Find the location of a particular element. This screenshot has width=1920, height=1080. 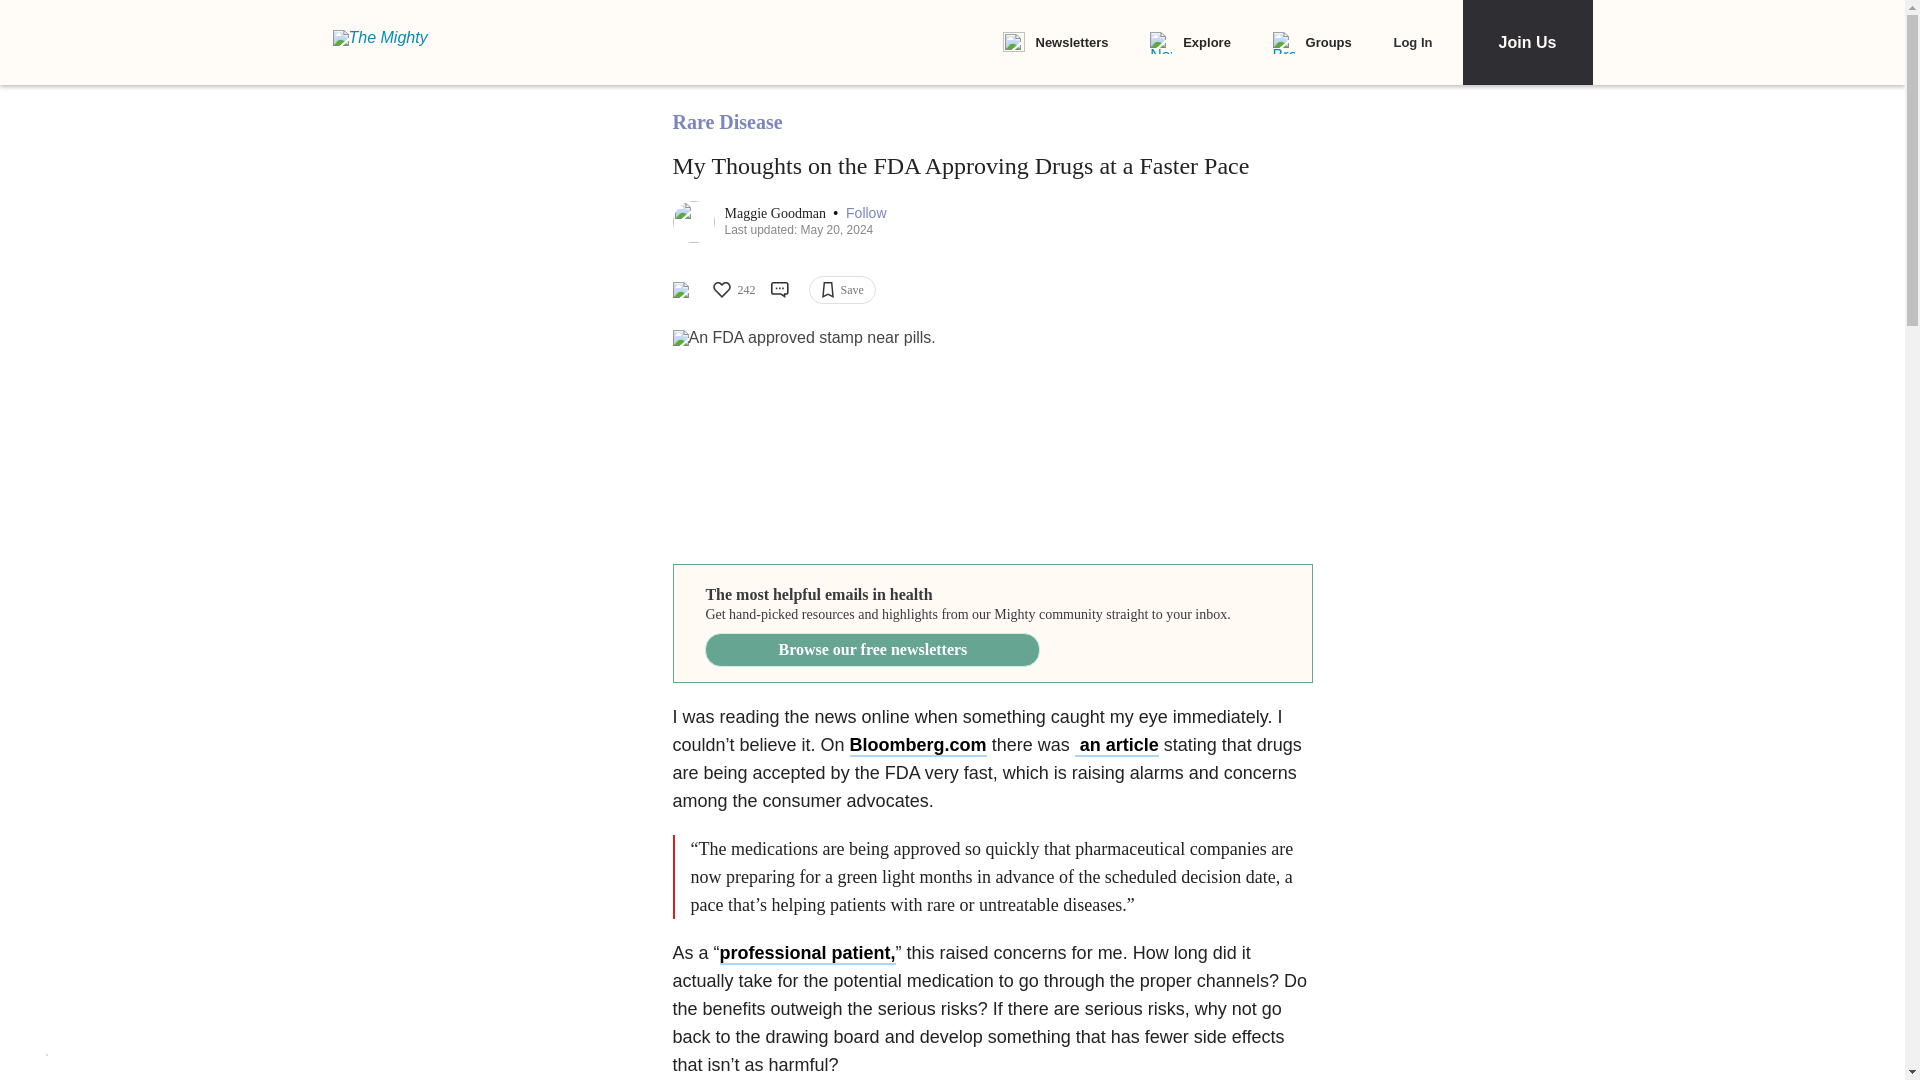

professional patient, is located at coordinates (808, 954).